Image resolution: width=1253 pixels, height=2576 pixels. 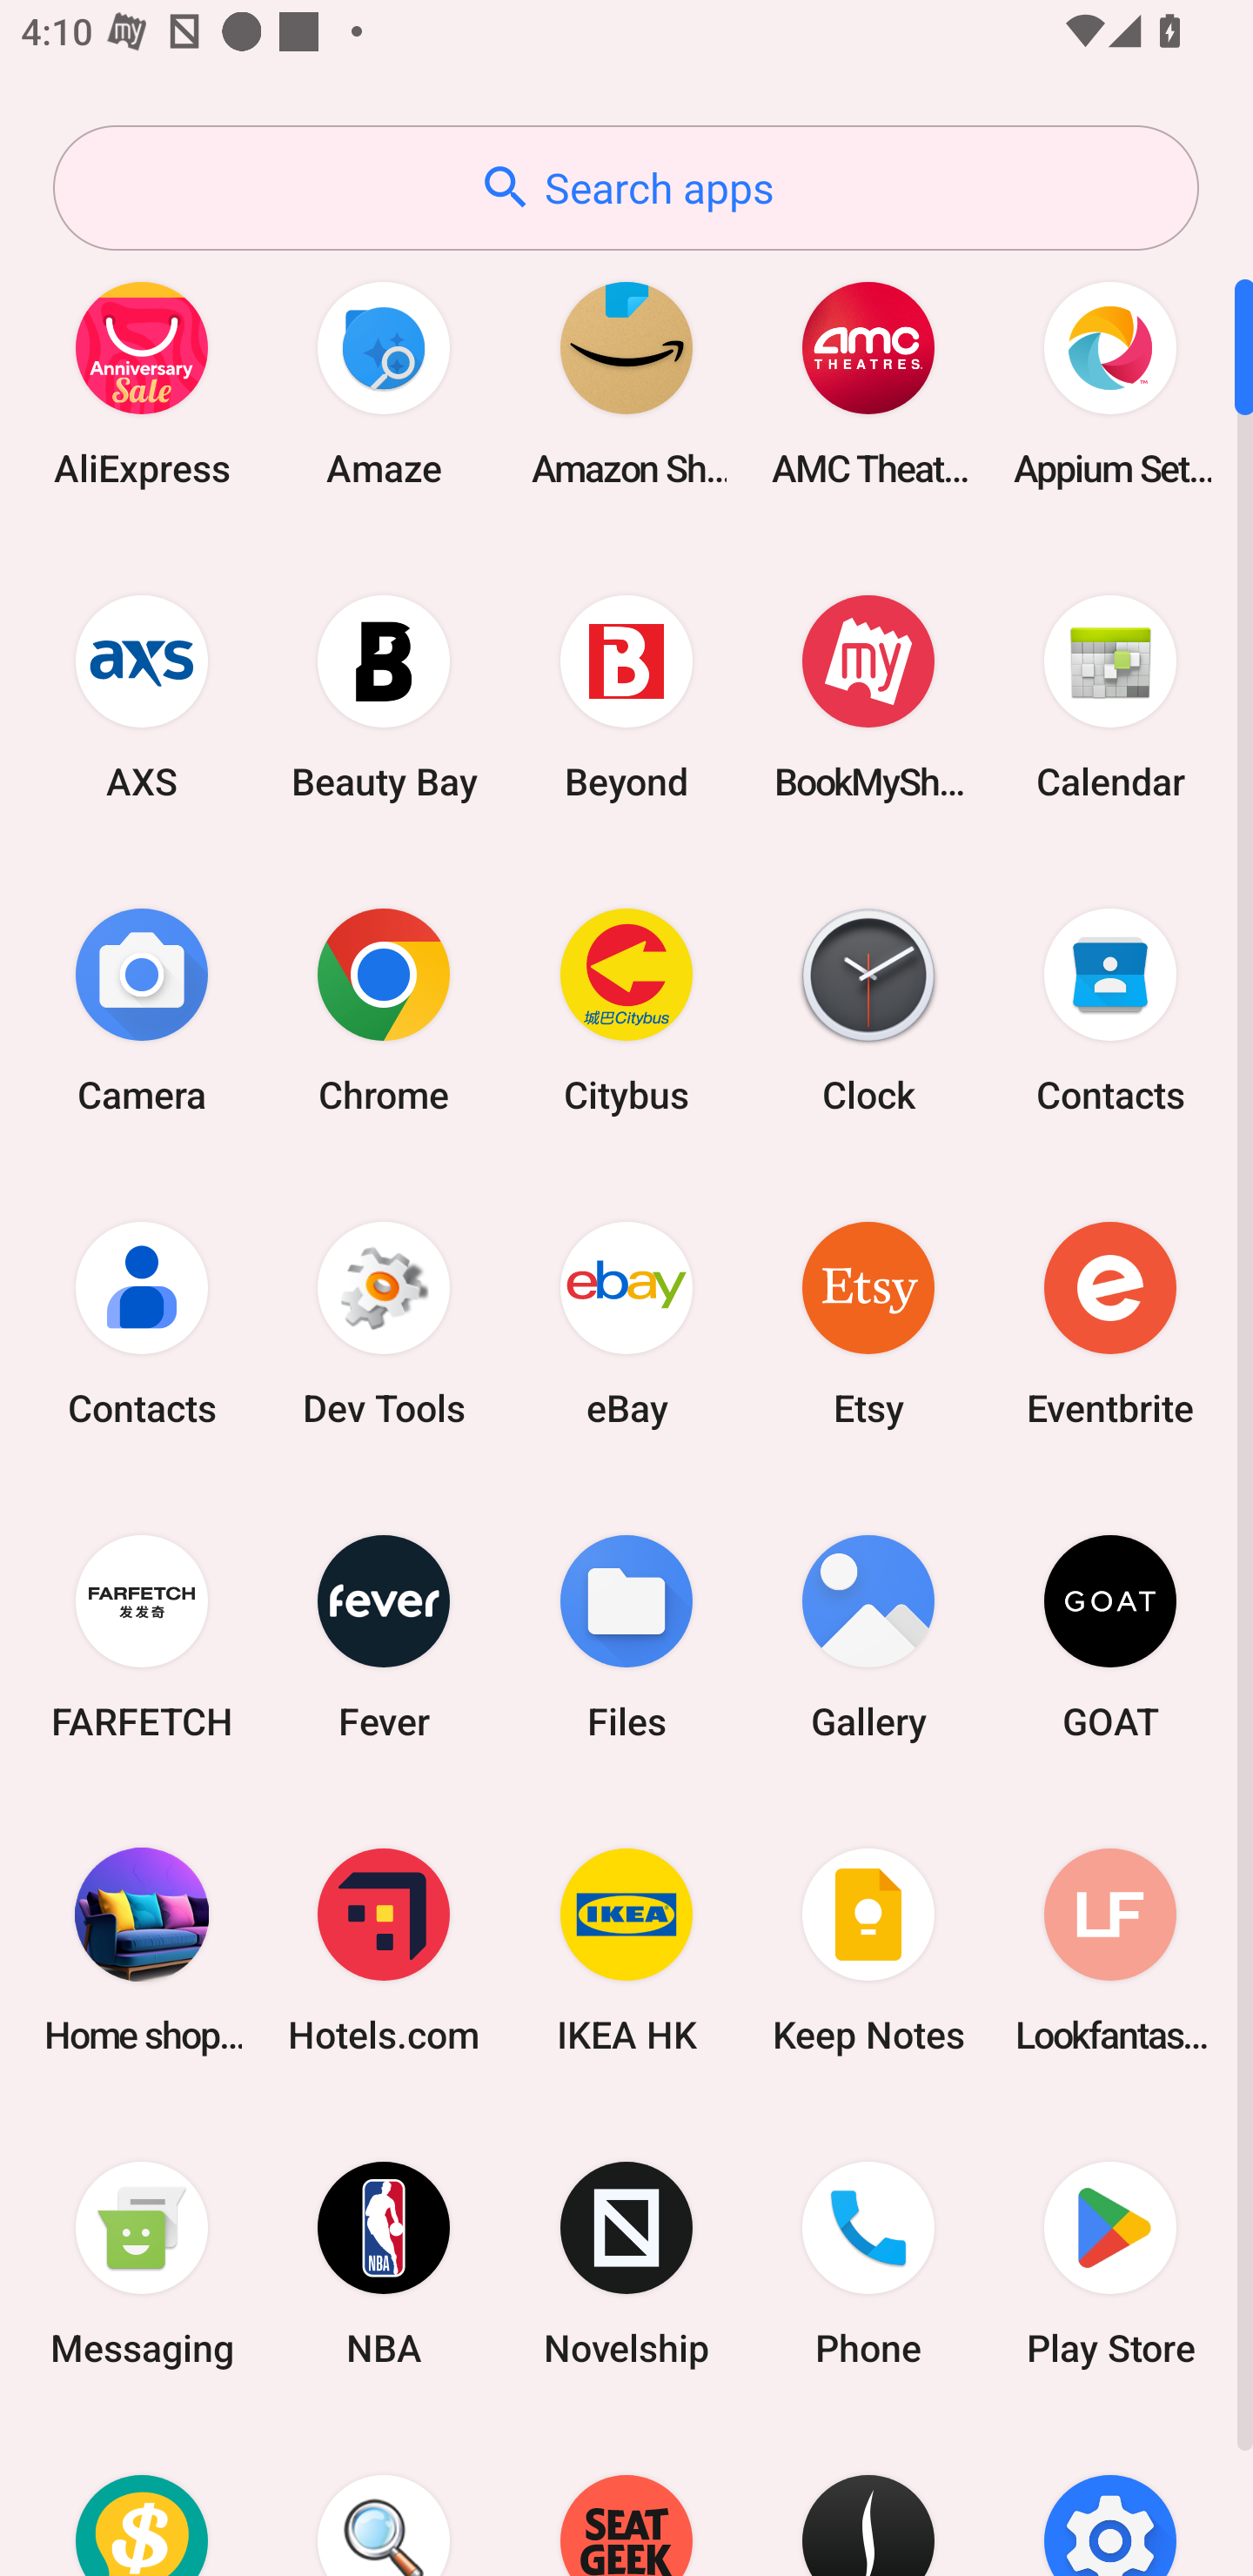 I want to click on eBay, so click(x=626, y=1323).